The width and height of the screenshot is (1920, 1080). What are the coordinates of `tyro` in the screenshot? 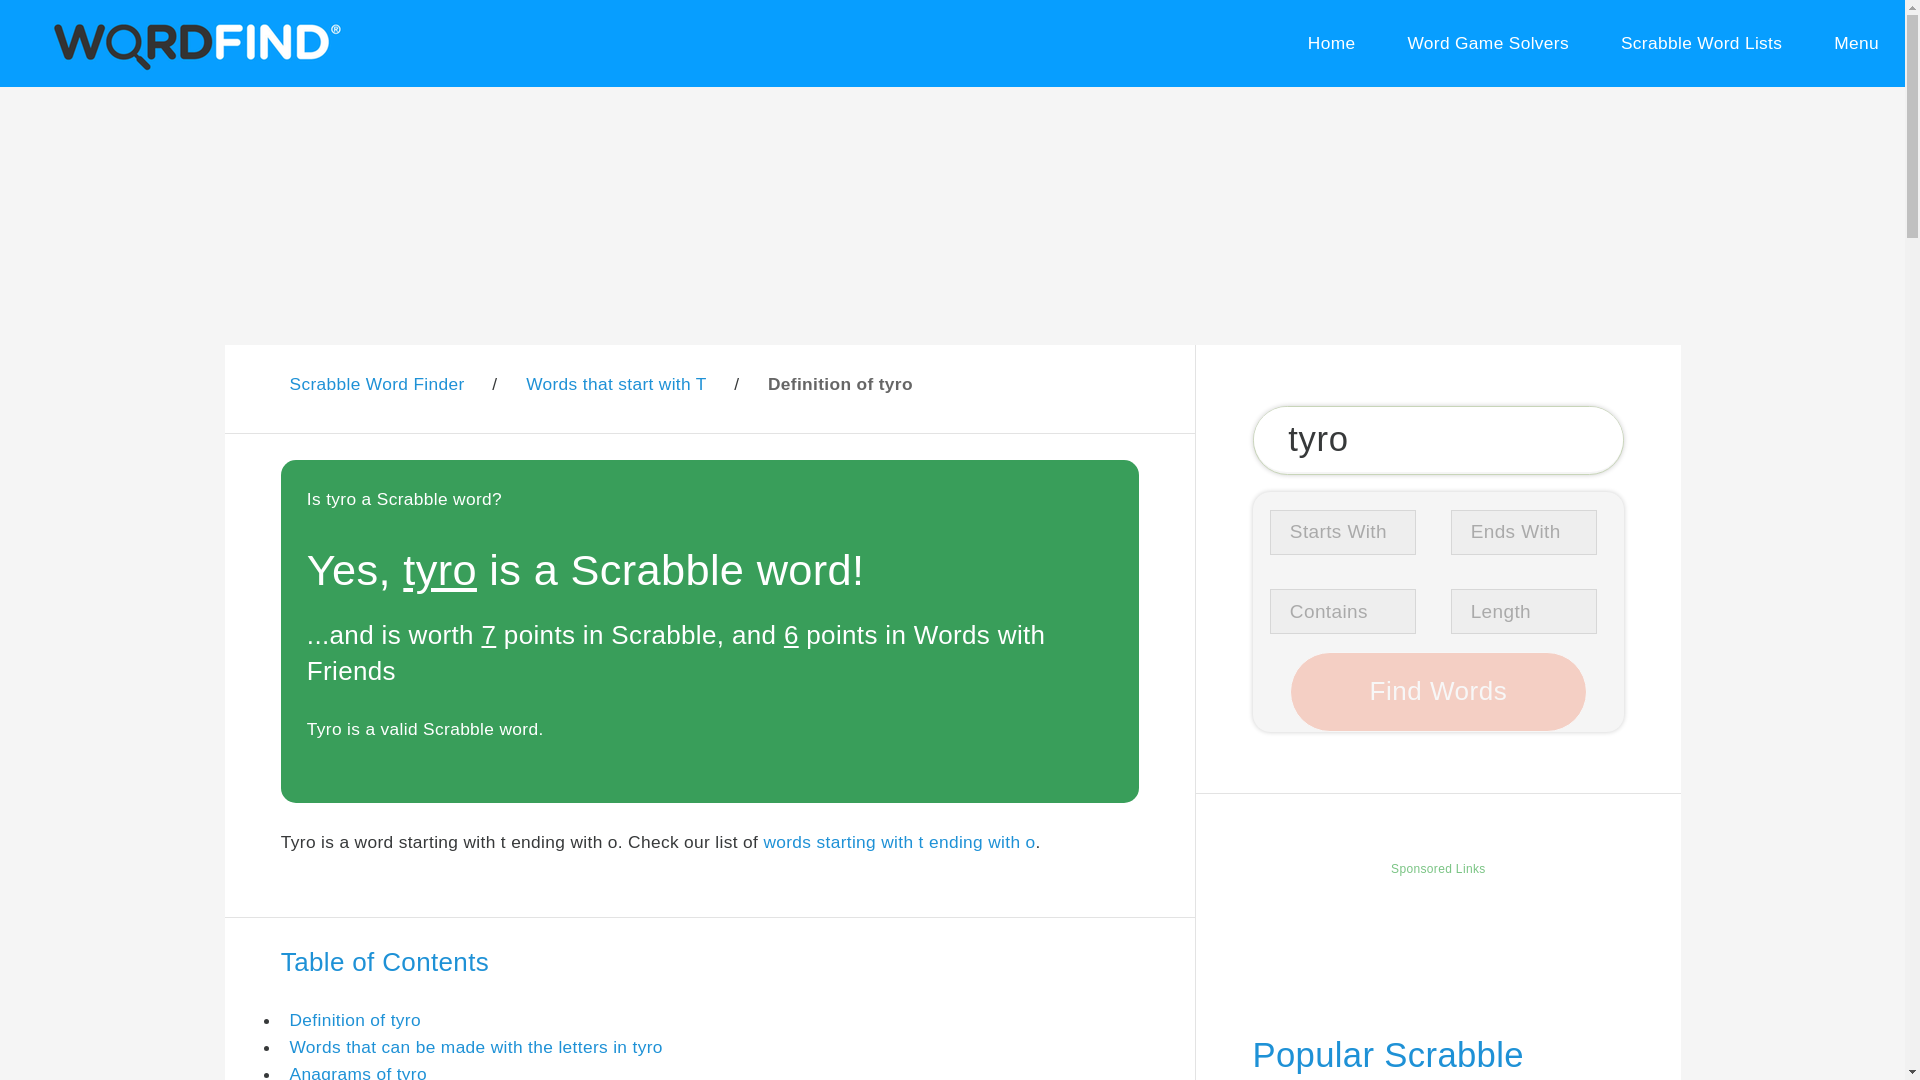 It's located at (1438, 440).